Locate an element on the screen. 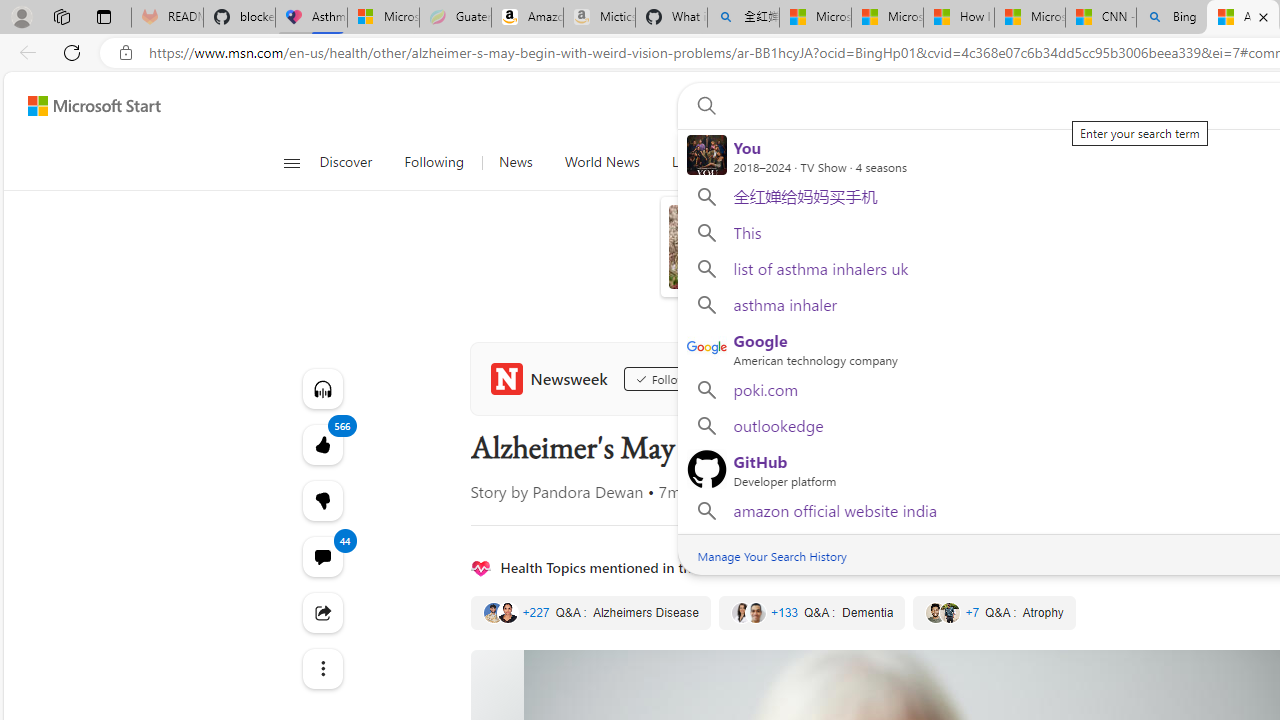 Image resolution: width=1280 pixels, height=720 pixels. Dementia is located at coordinates (812, 613).